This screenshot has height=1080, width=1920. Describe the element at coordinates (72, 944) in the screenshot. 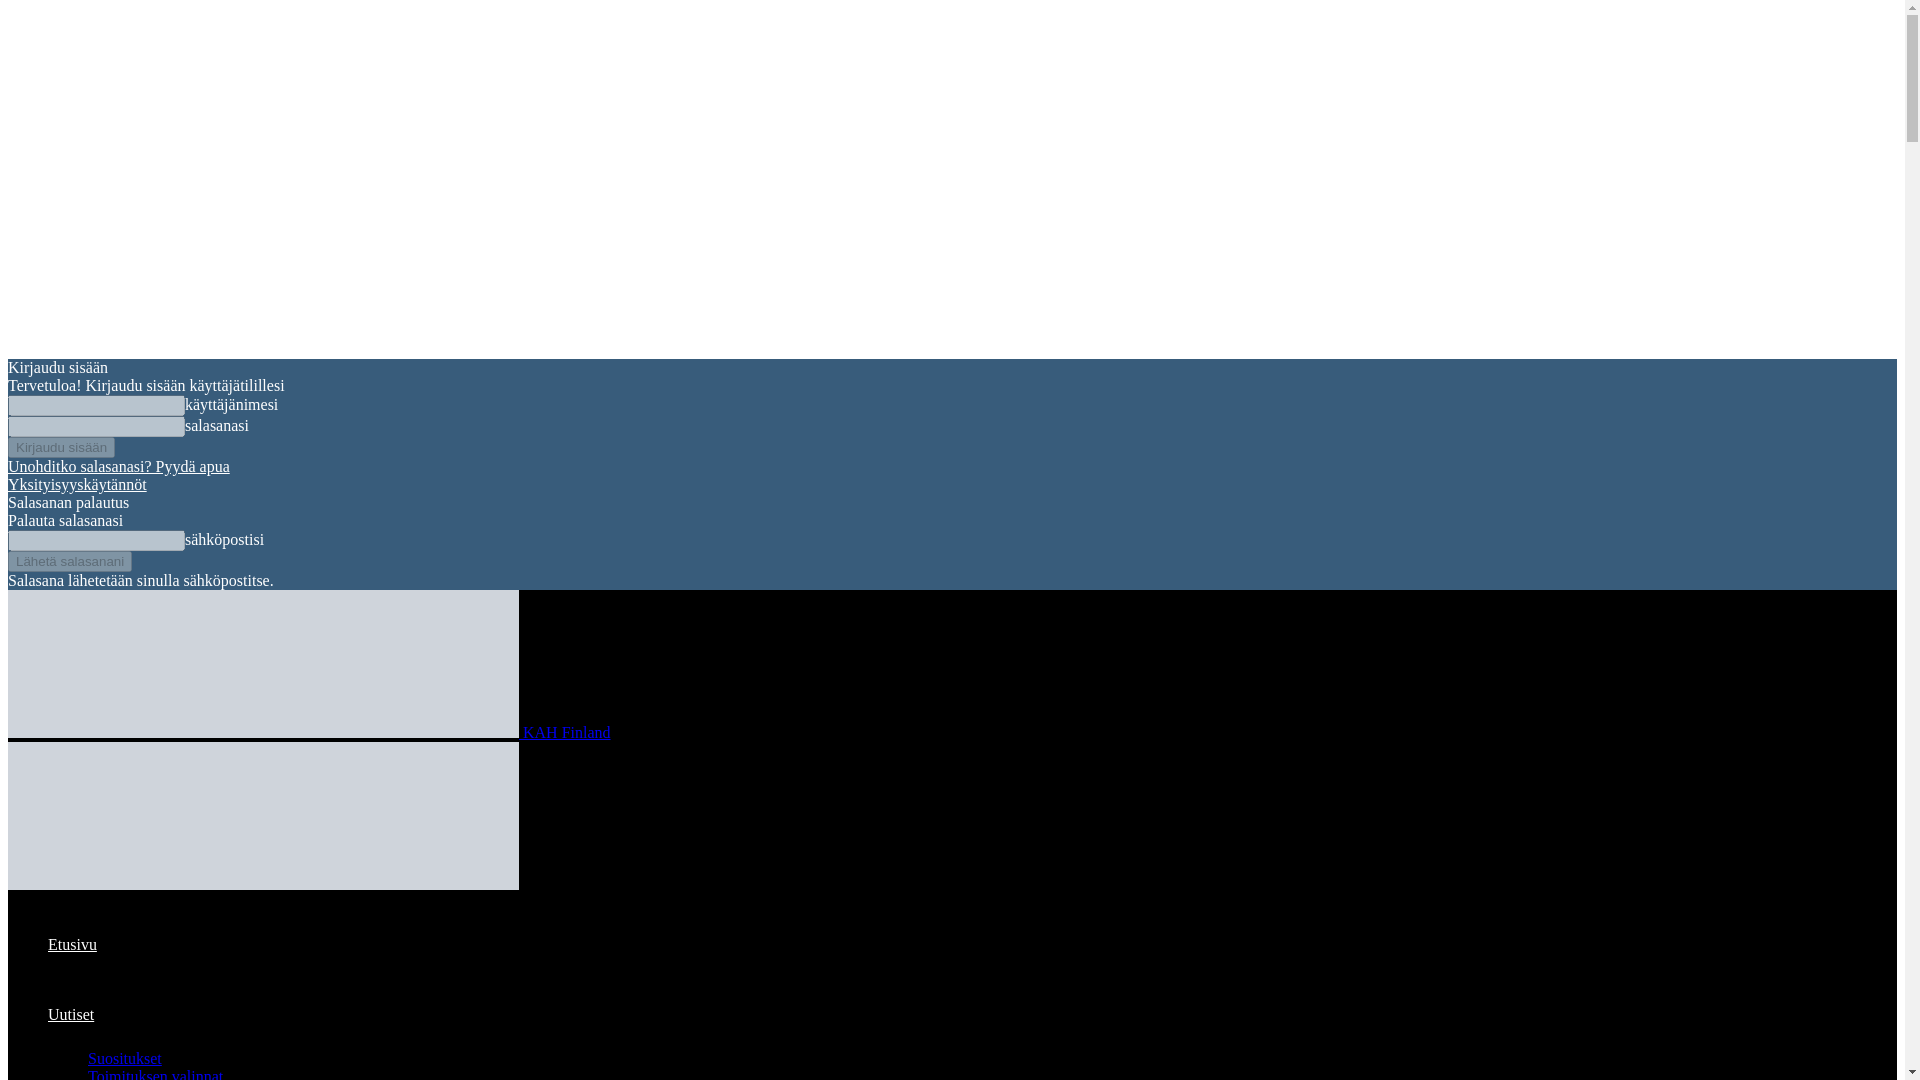

I see `Etusivu` at that location.